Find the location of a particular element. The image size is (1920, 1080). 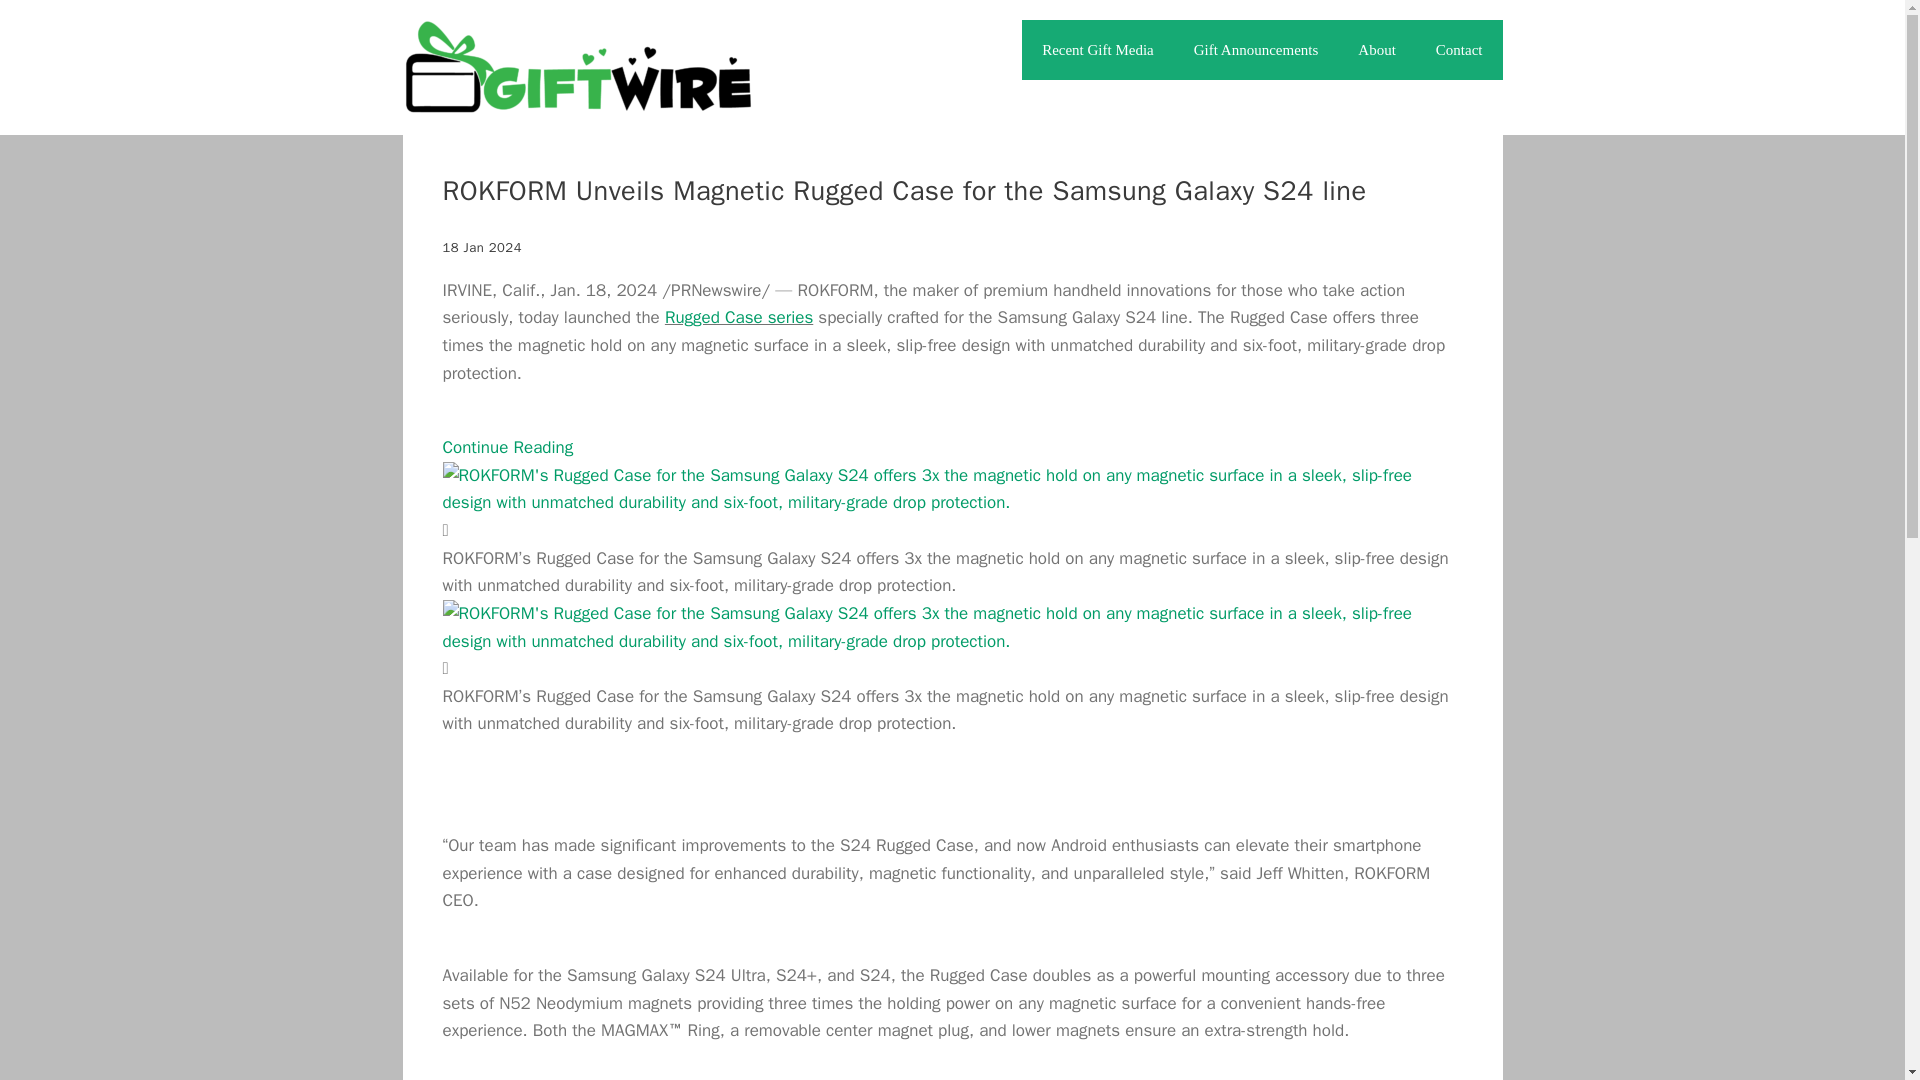

Gift Announcements is located at coordinates (1256, 50).